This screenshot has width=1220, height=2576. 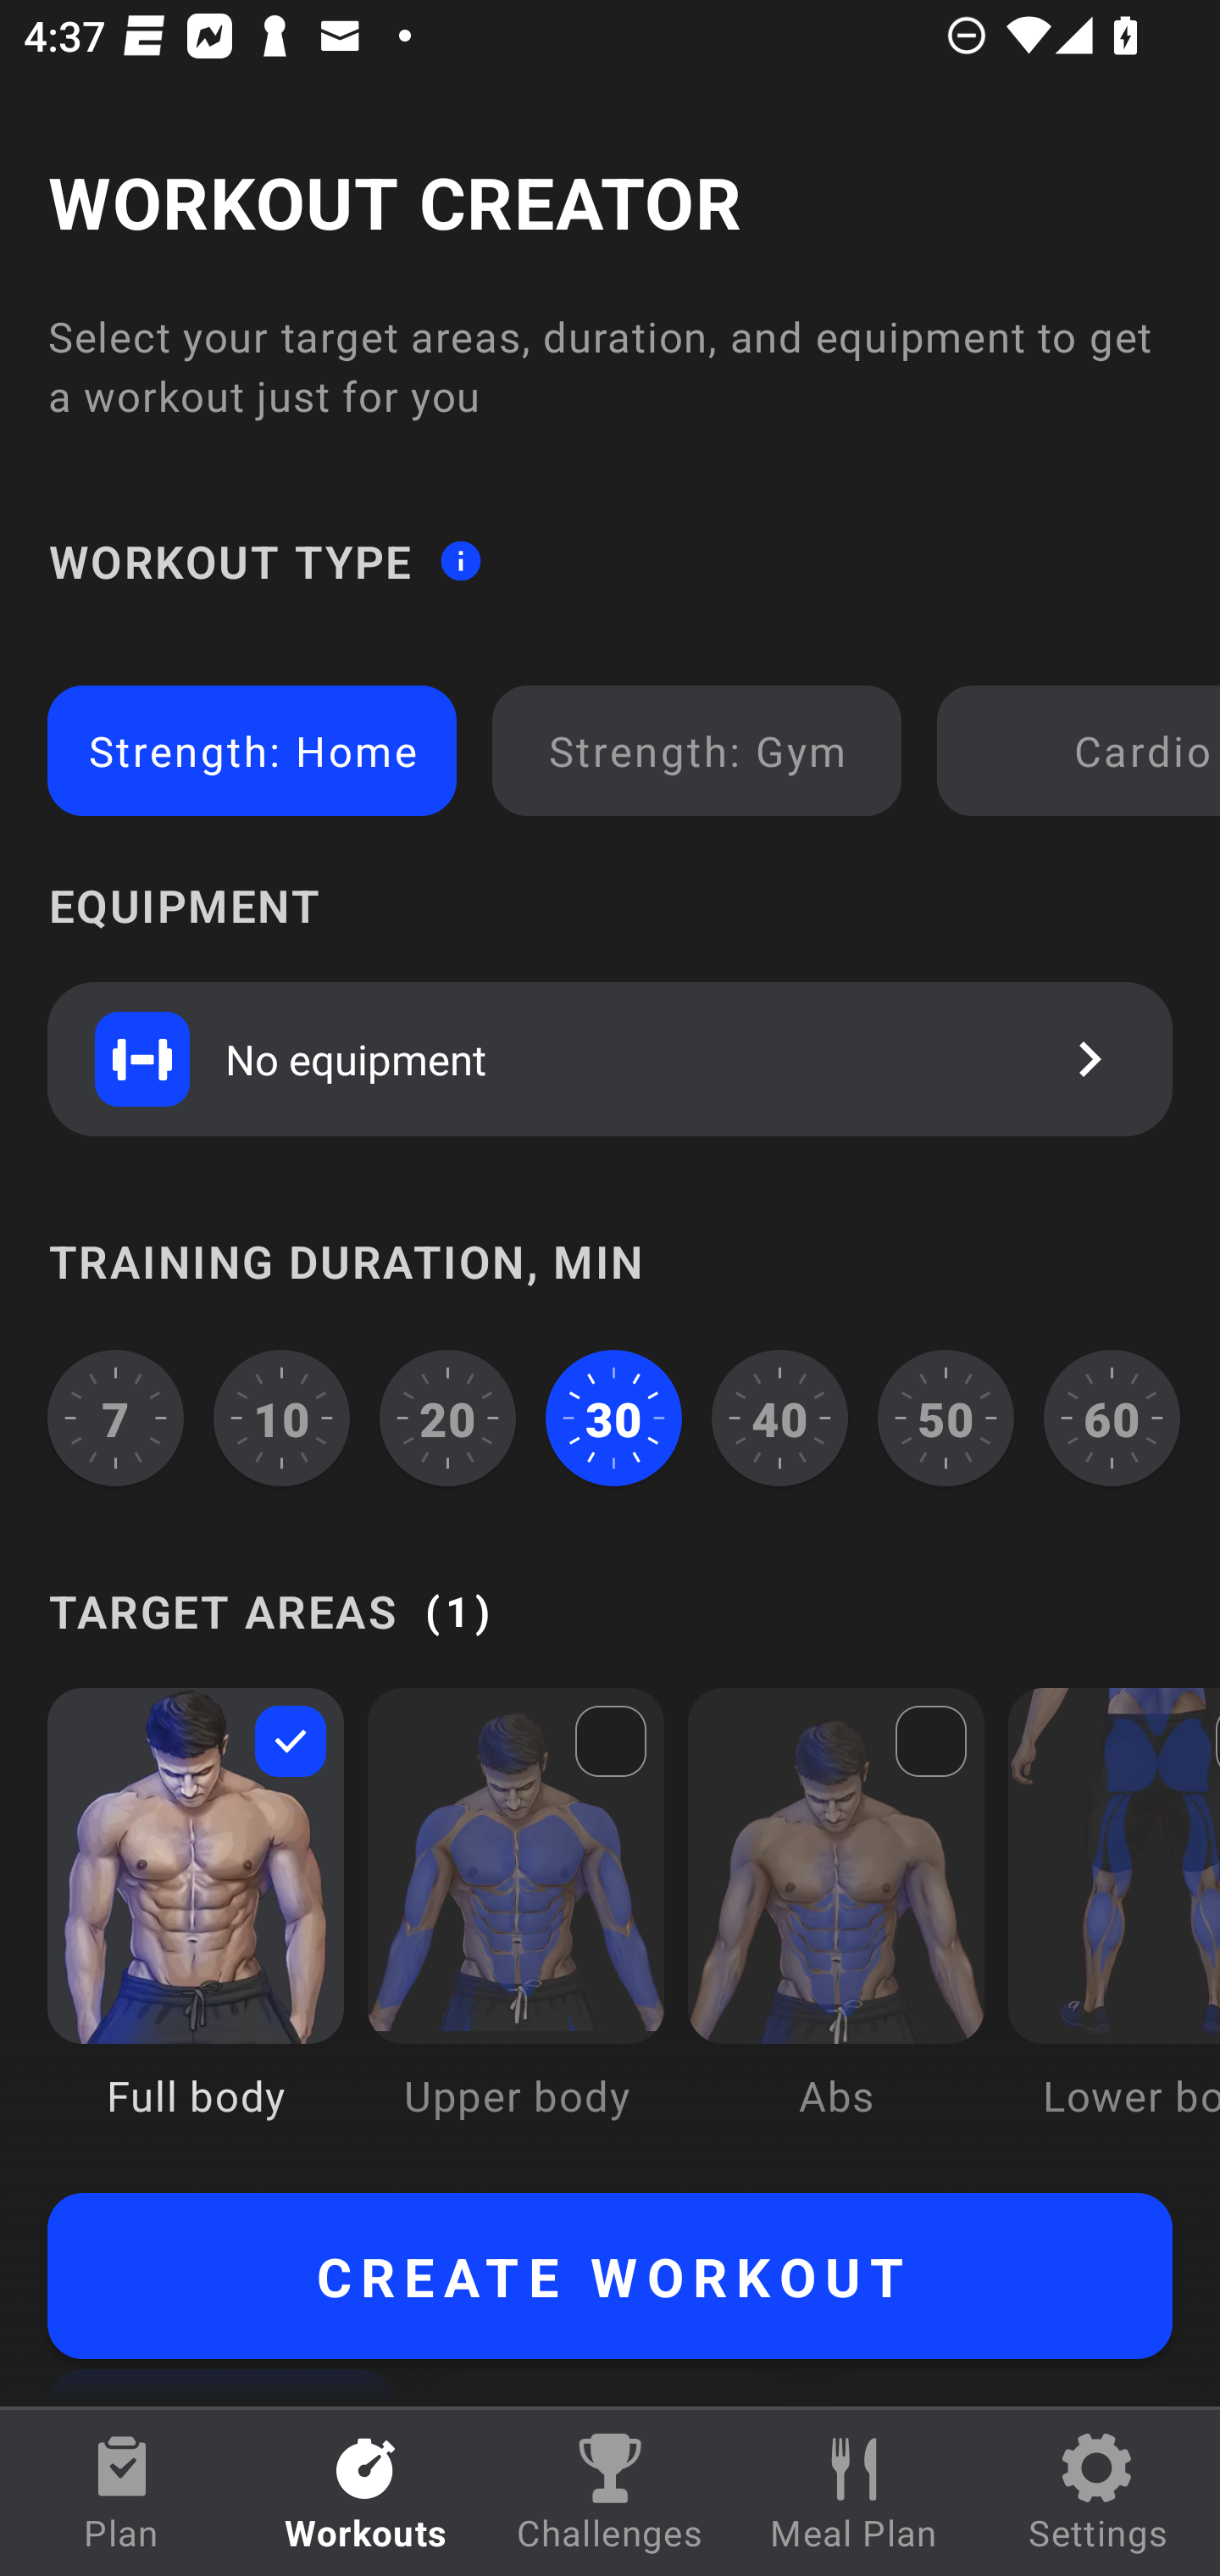 What do you see at coordinates (447, 1418) in the screenshot?
I see `20` at bounding box center [447, 1418].